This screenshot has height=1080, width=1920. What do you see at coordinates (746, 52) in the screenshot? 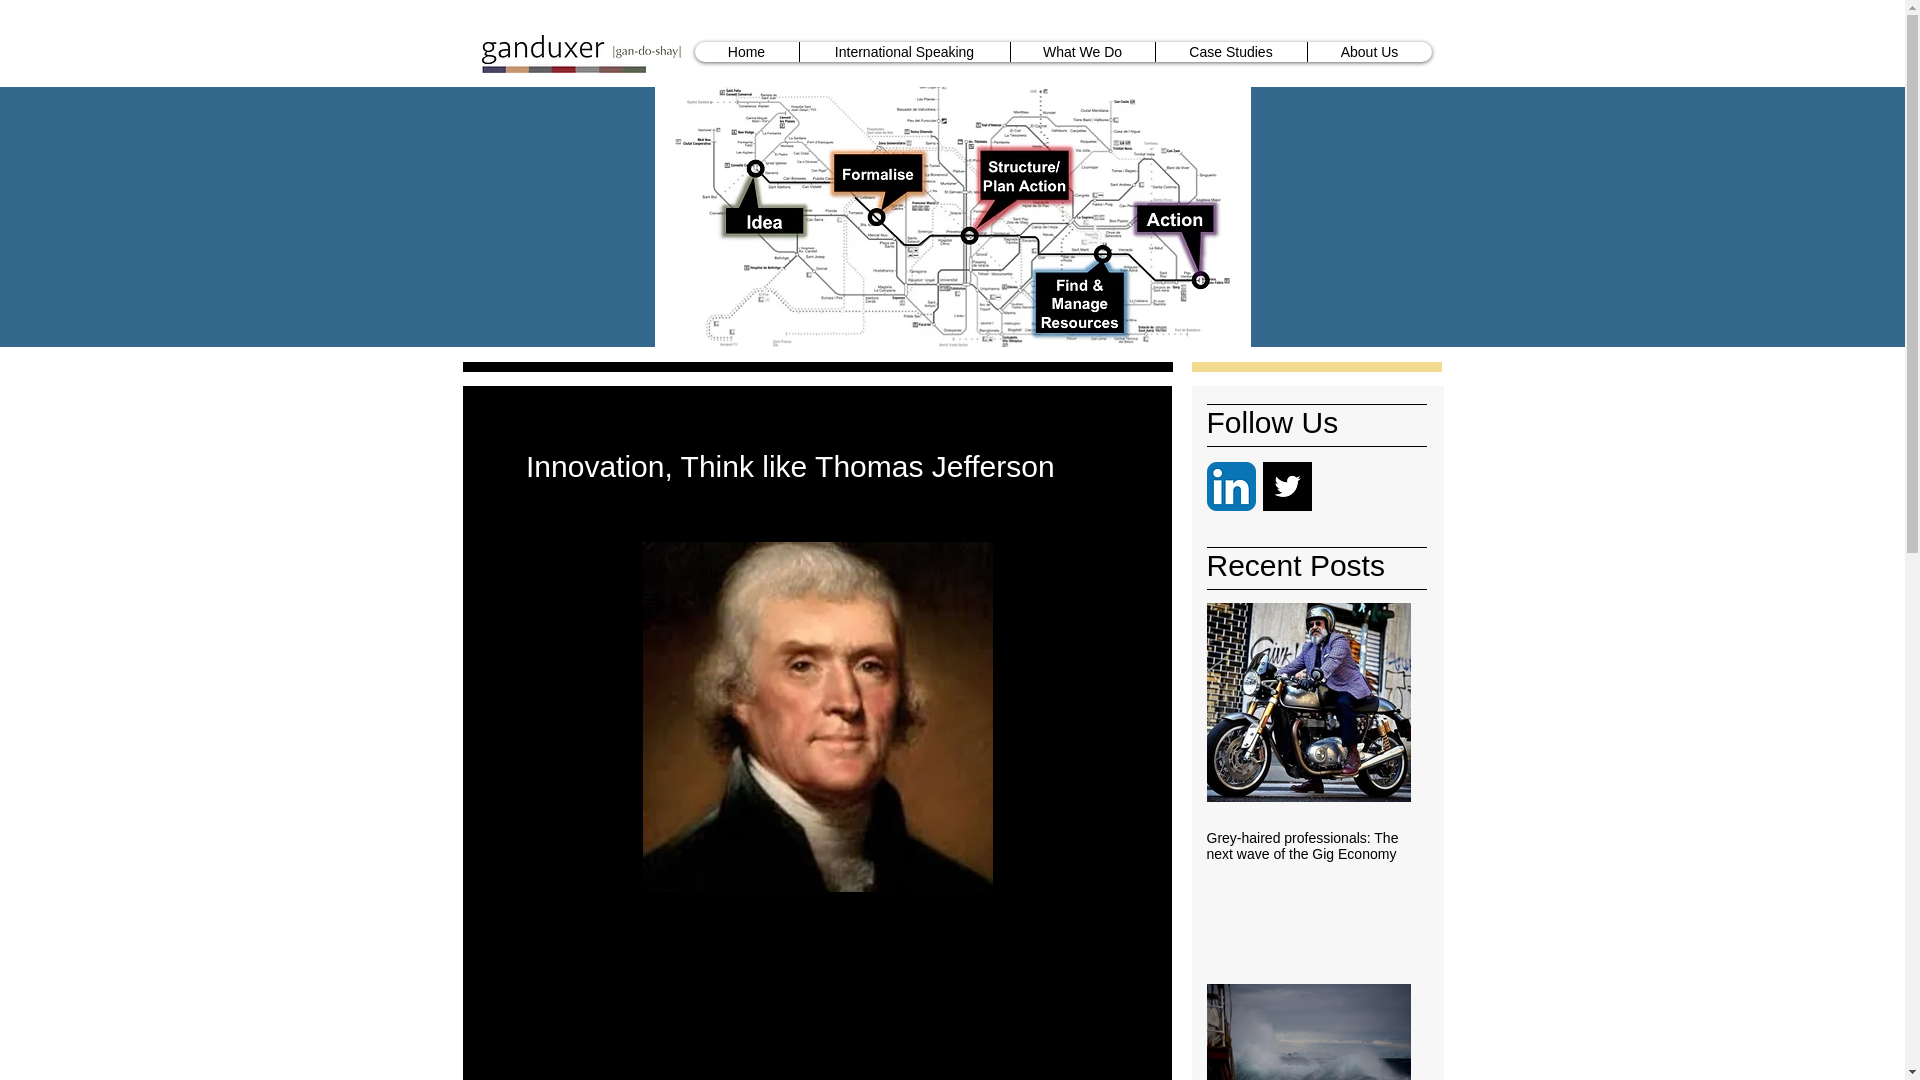
I see `Home` at bounding box center [746, 52].